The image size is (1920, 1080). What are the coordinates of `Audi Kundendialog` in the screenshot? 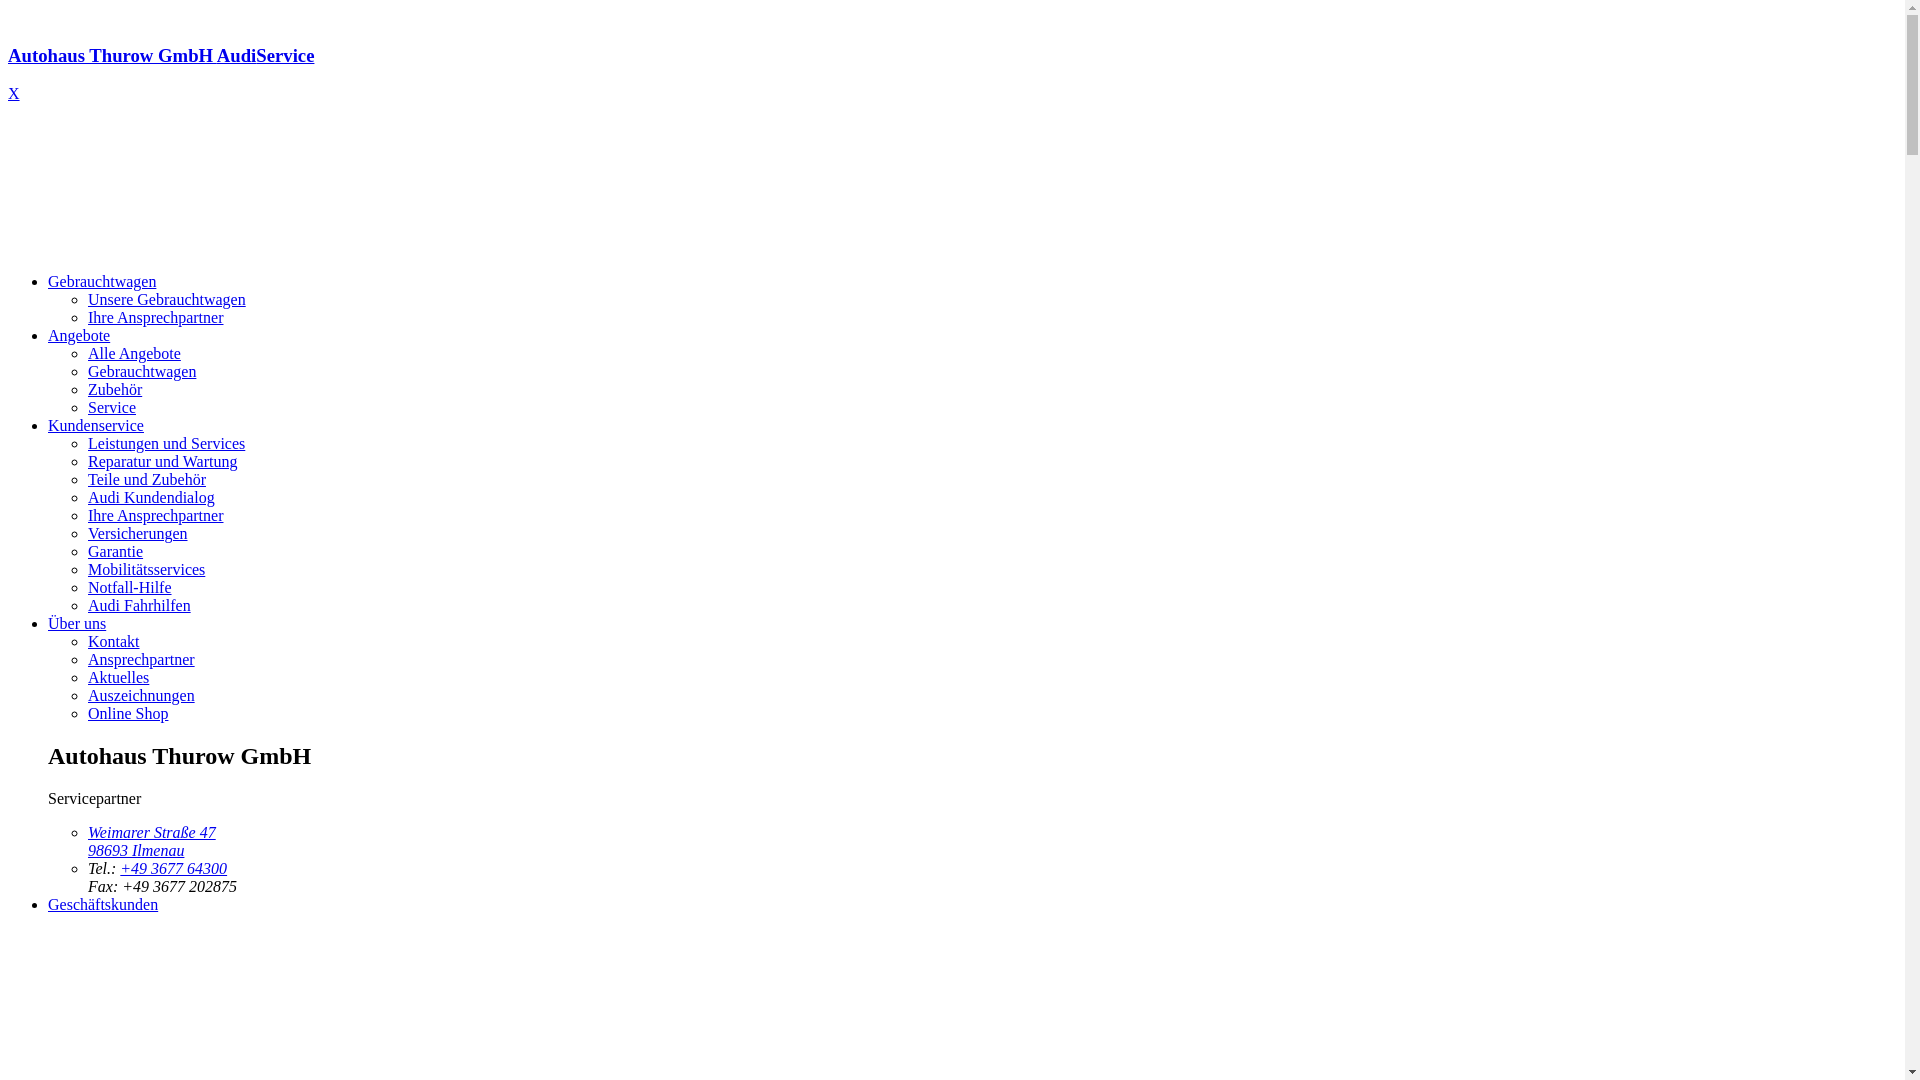 It's located at (152, 498).